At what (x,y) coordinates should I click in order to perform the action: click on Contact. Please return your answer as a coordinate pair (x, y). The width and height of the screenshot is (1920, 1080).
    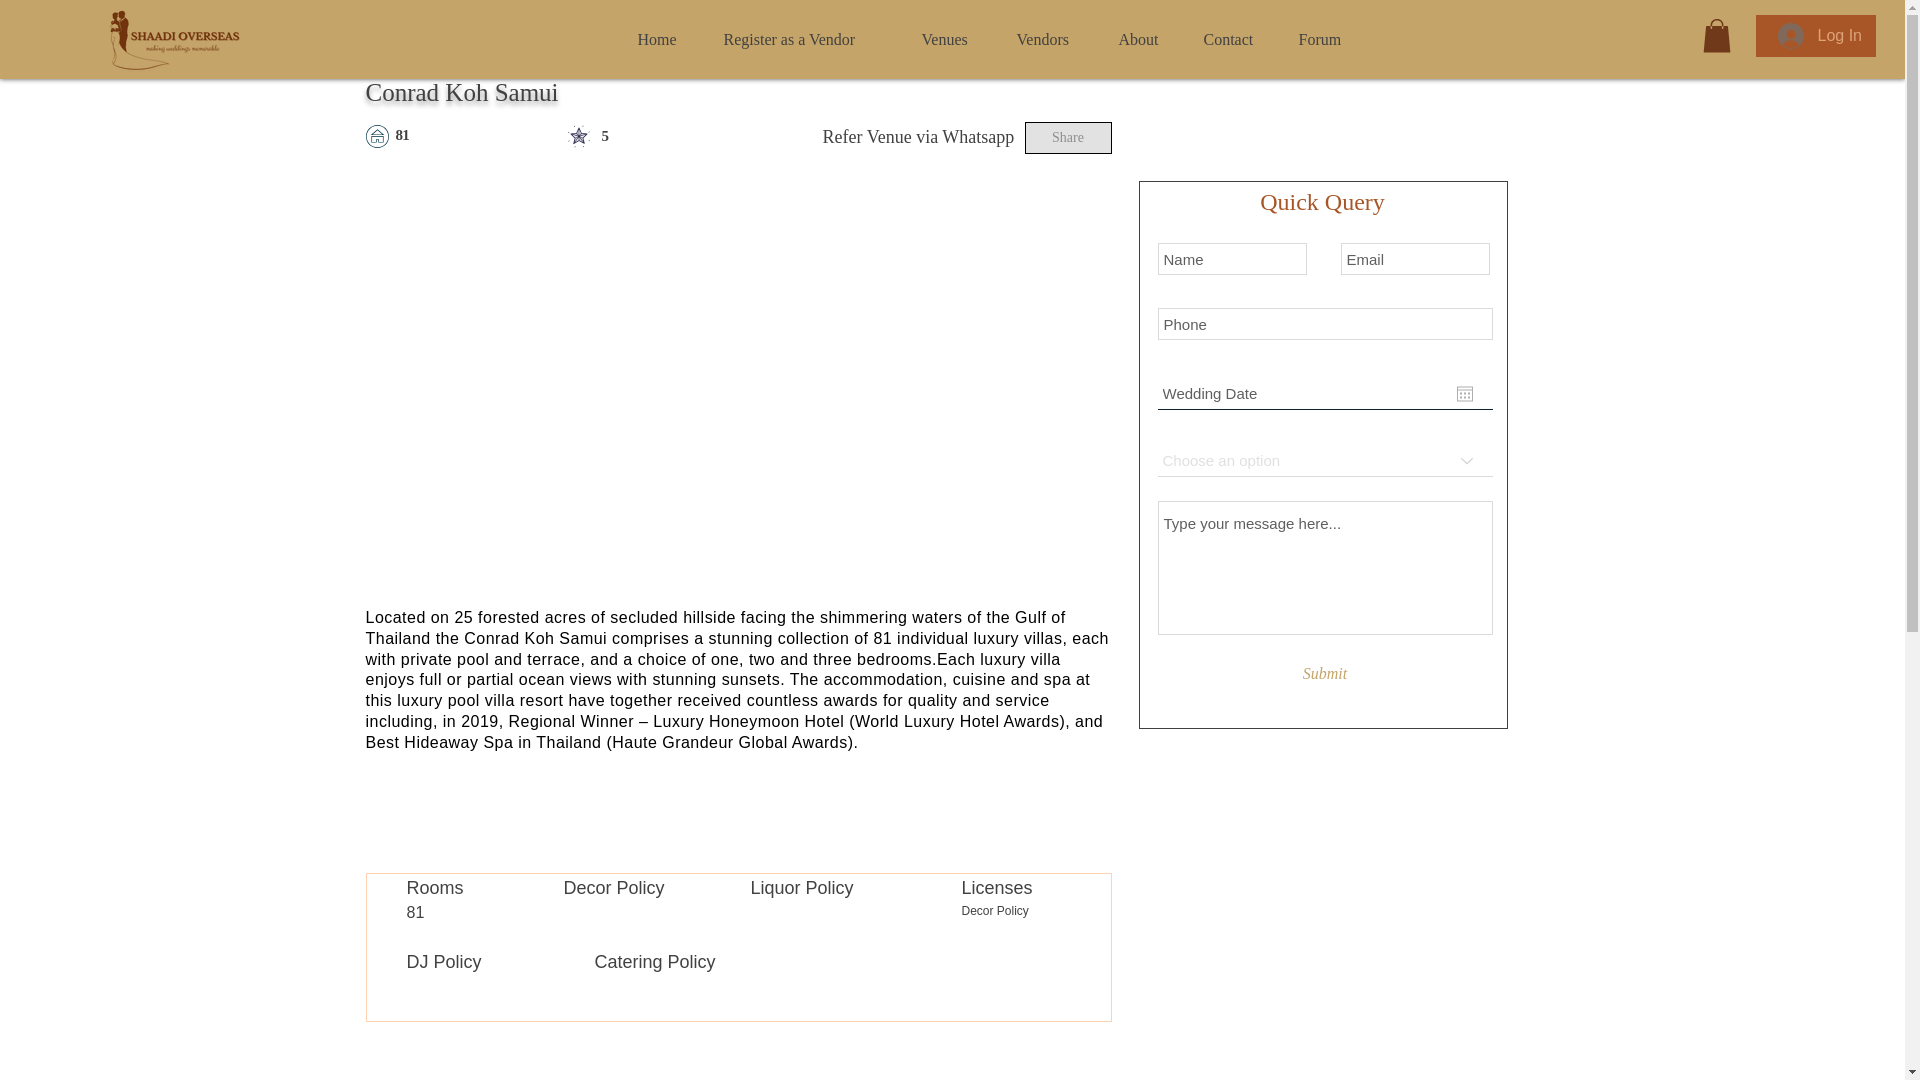
    Looking at the image, I should click on (1235, 40).